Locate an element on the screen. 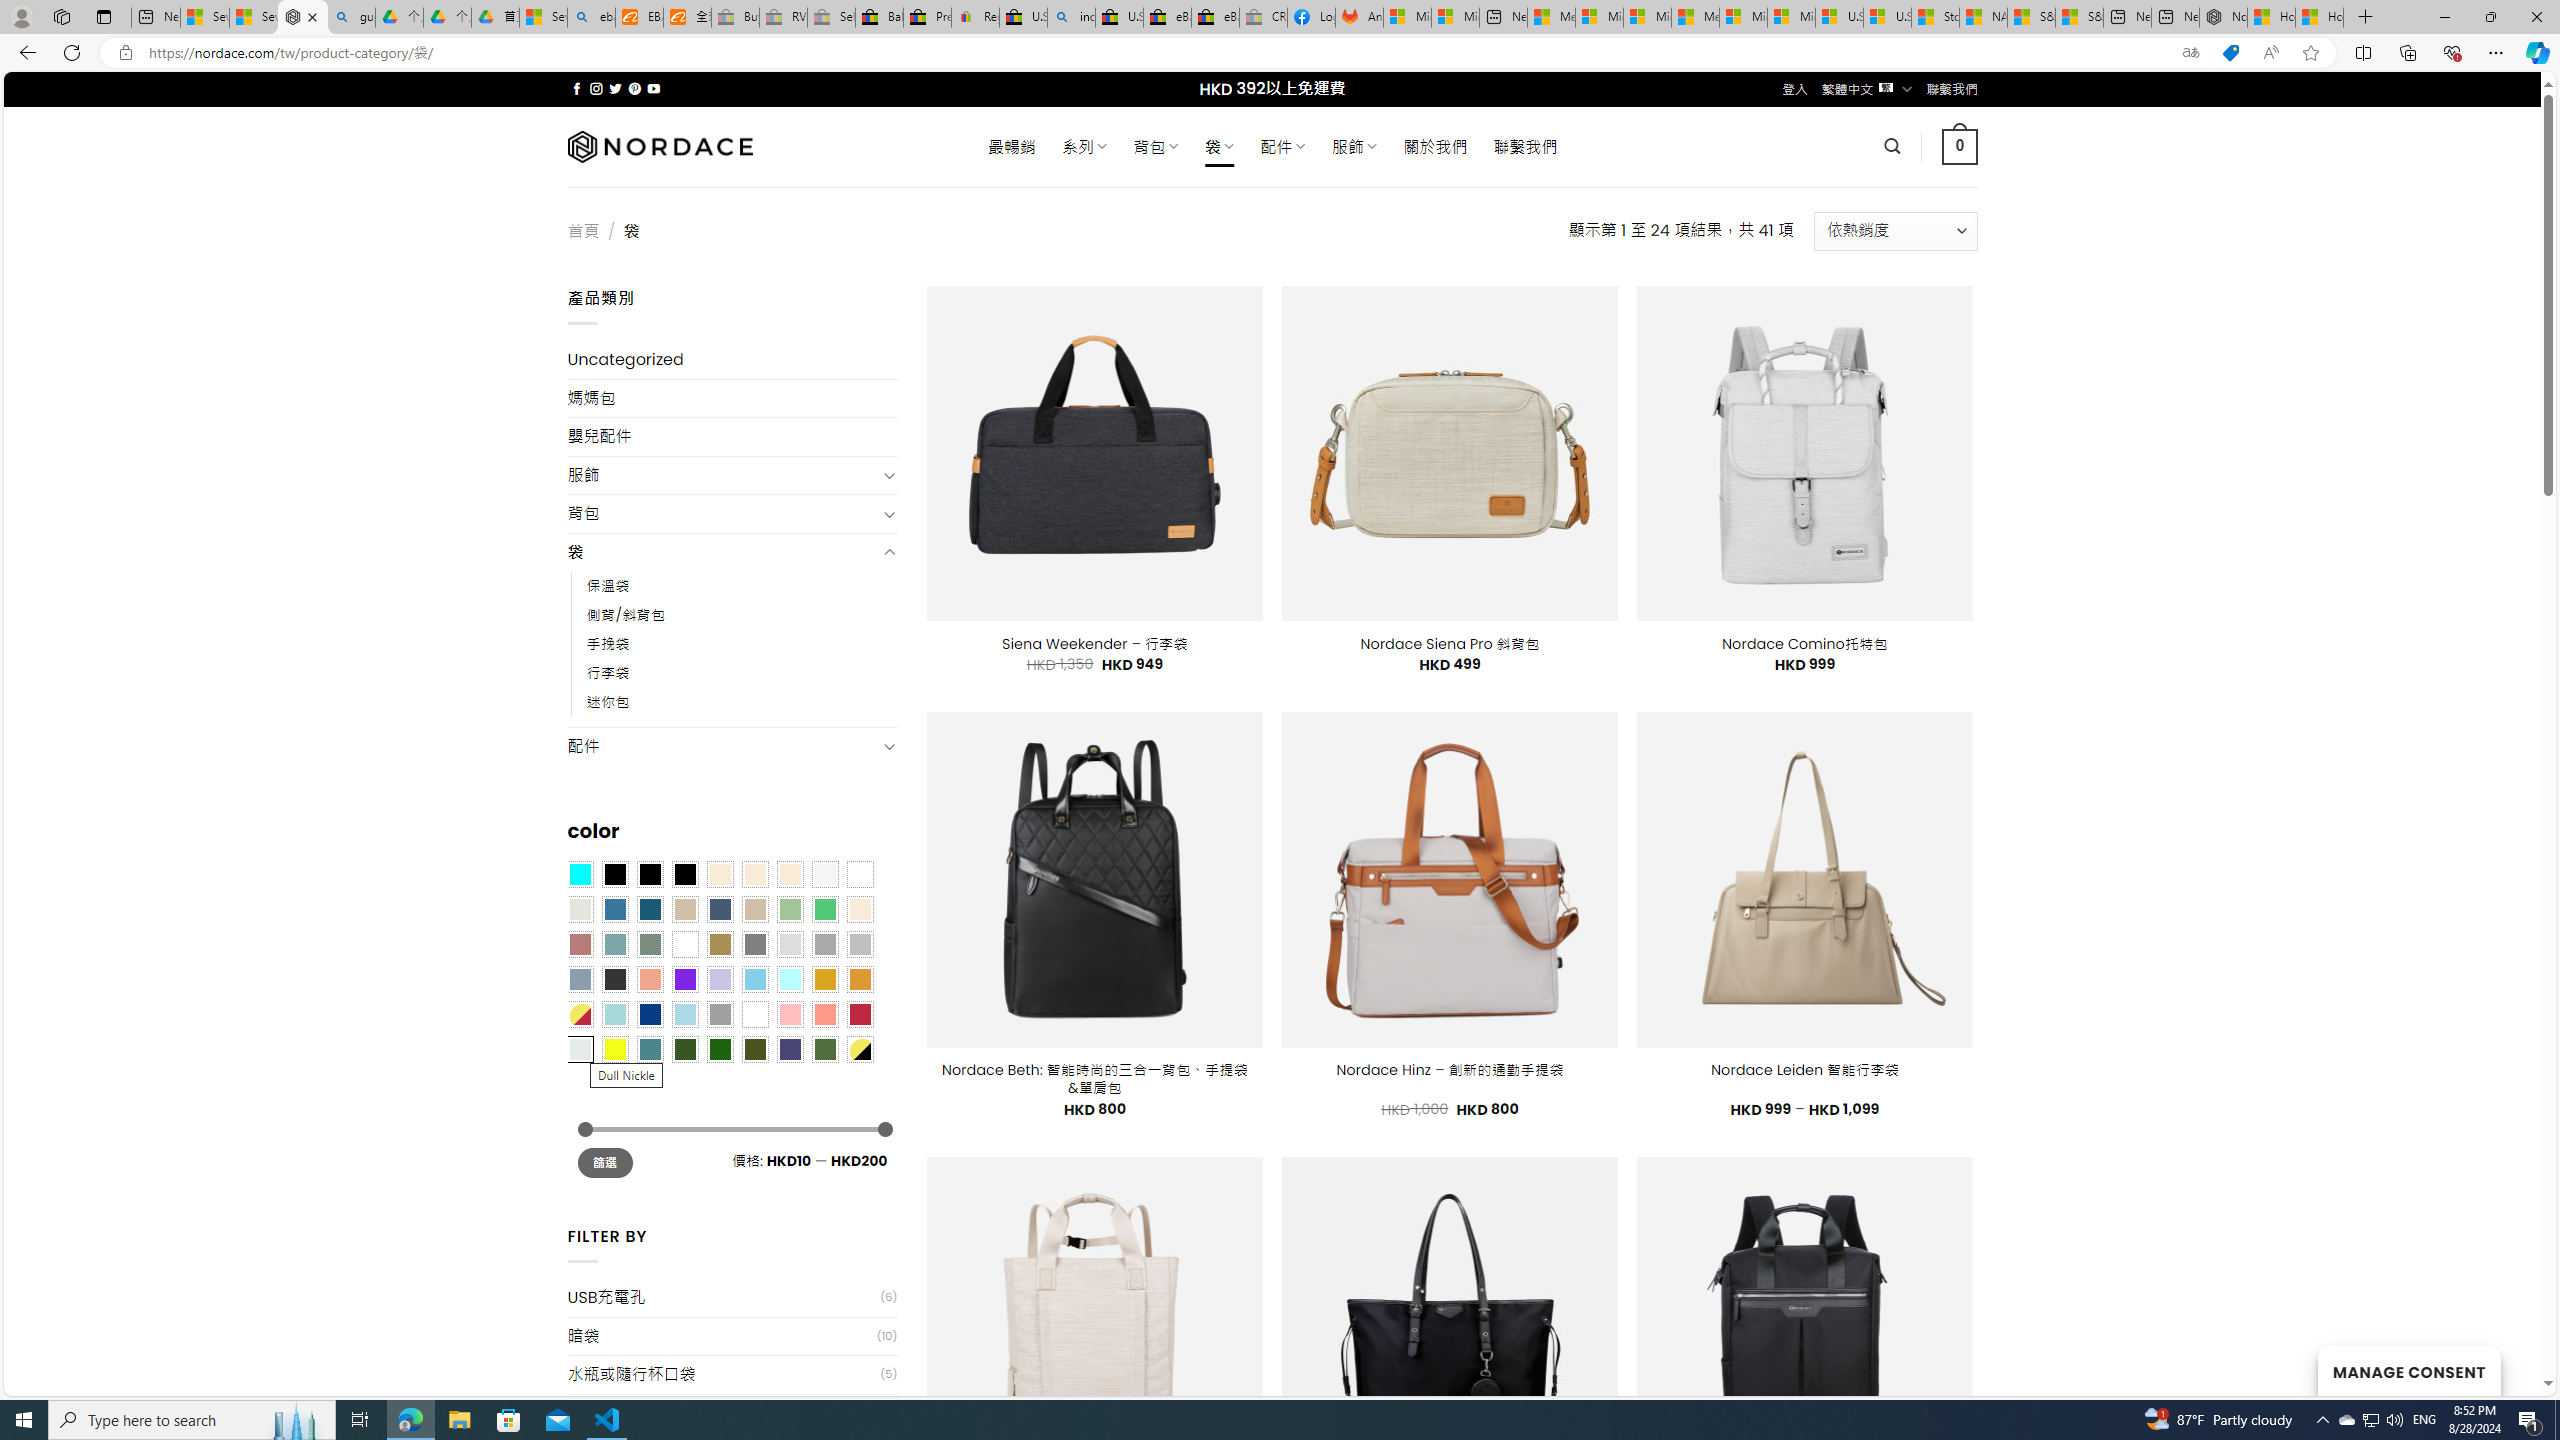 This screenshot has width=2560, height=1440. Buy Auto Parts & Accessories | eBay - Sleeping is located at coordinates (736, 17).